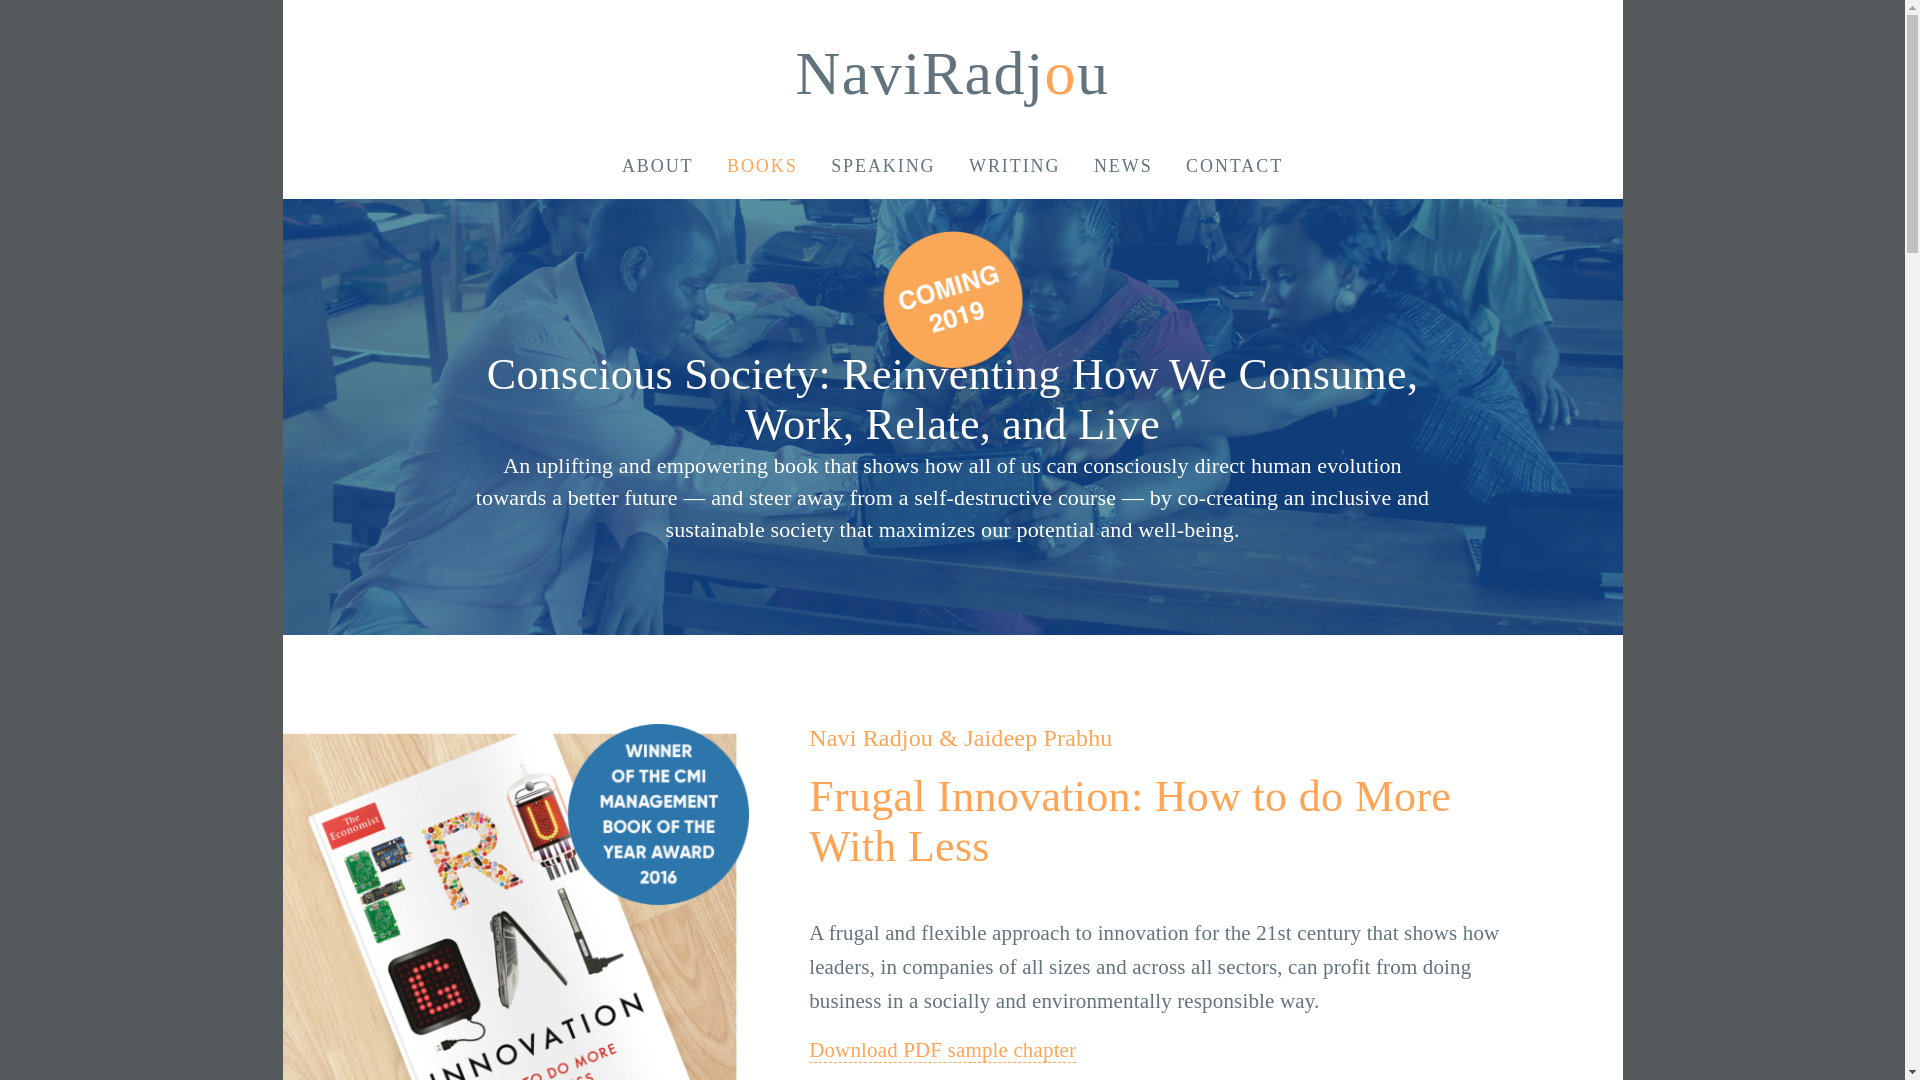 This screenshot has width=1920, height=1080. What do you see at coordinates (1014, 166) in the screenshot?
I see `WRITING` at bounding box center [1014, 166].